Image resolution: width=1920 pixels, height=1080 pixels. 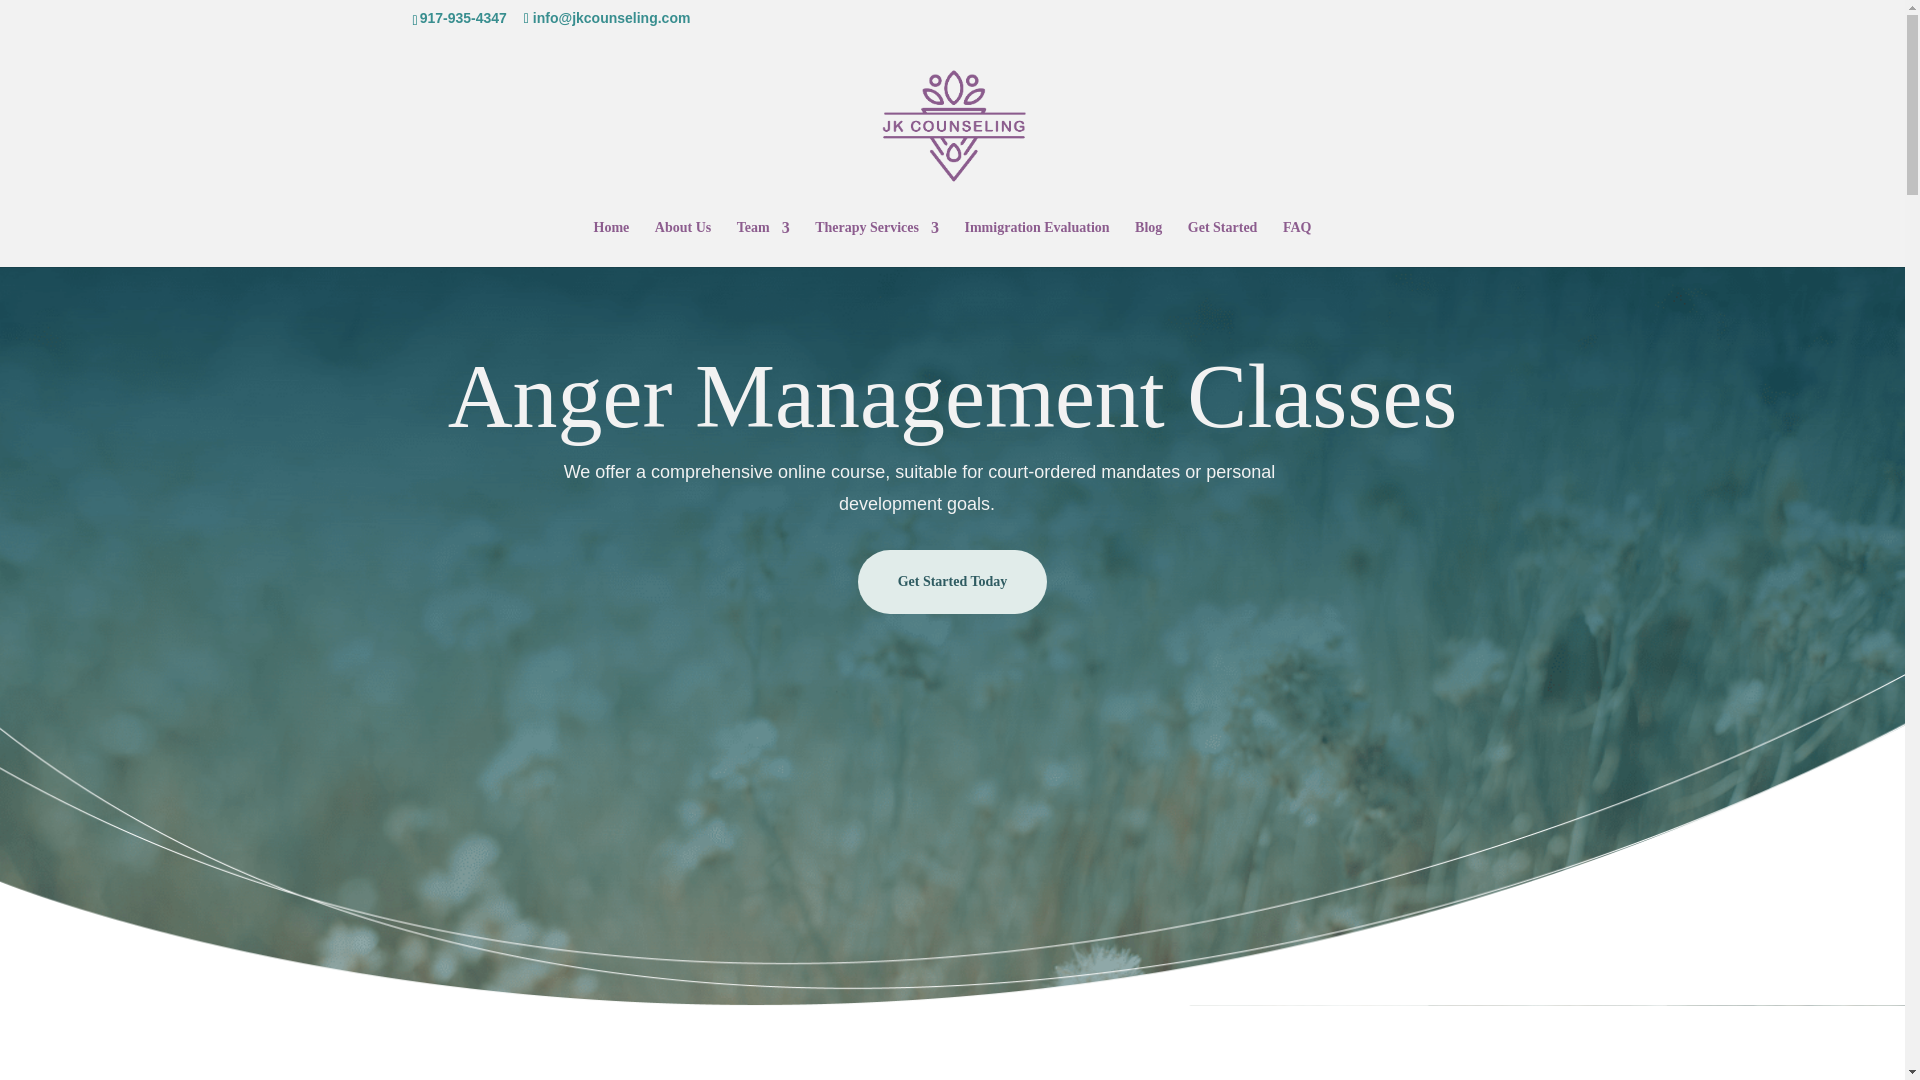 What do you see at coordinates (682, 244) in the screenshot?
I see `About Us` at bounding box center [682, 244].